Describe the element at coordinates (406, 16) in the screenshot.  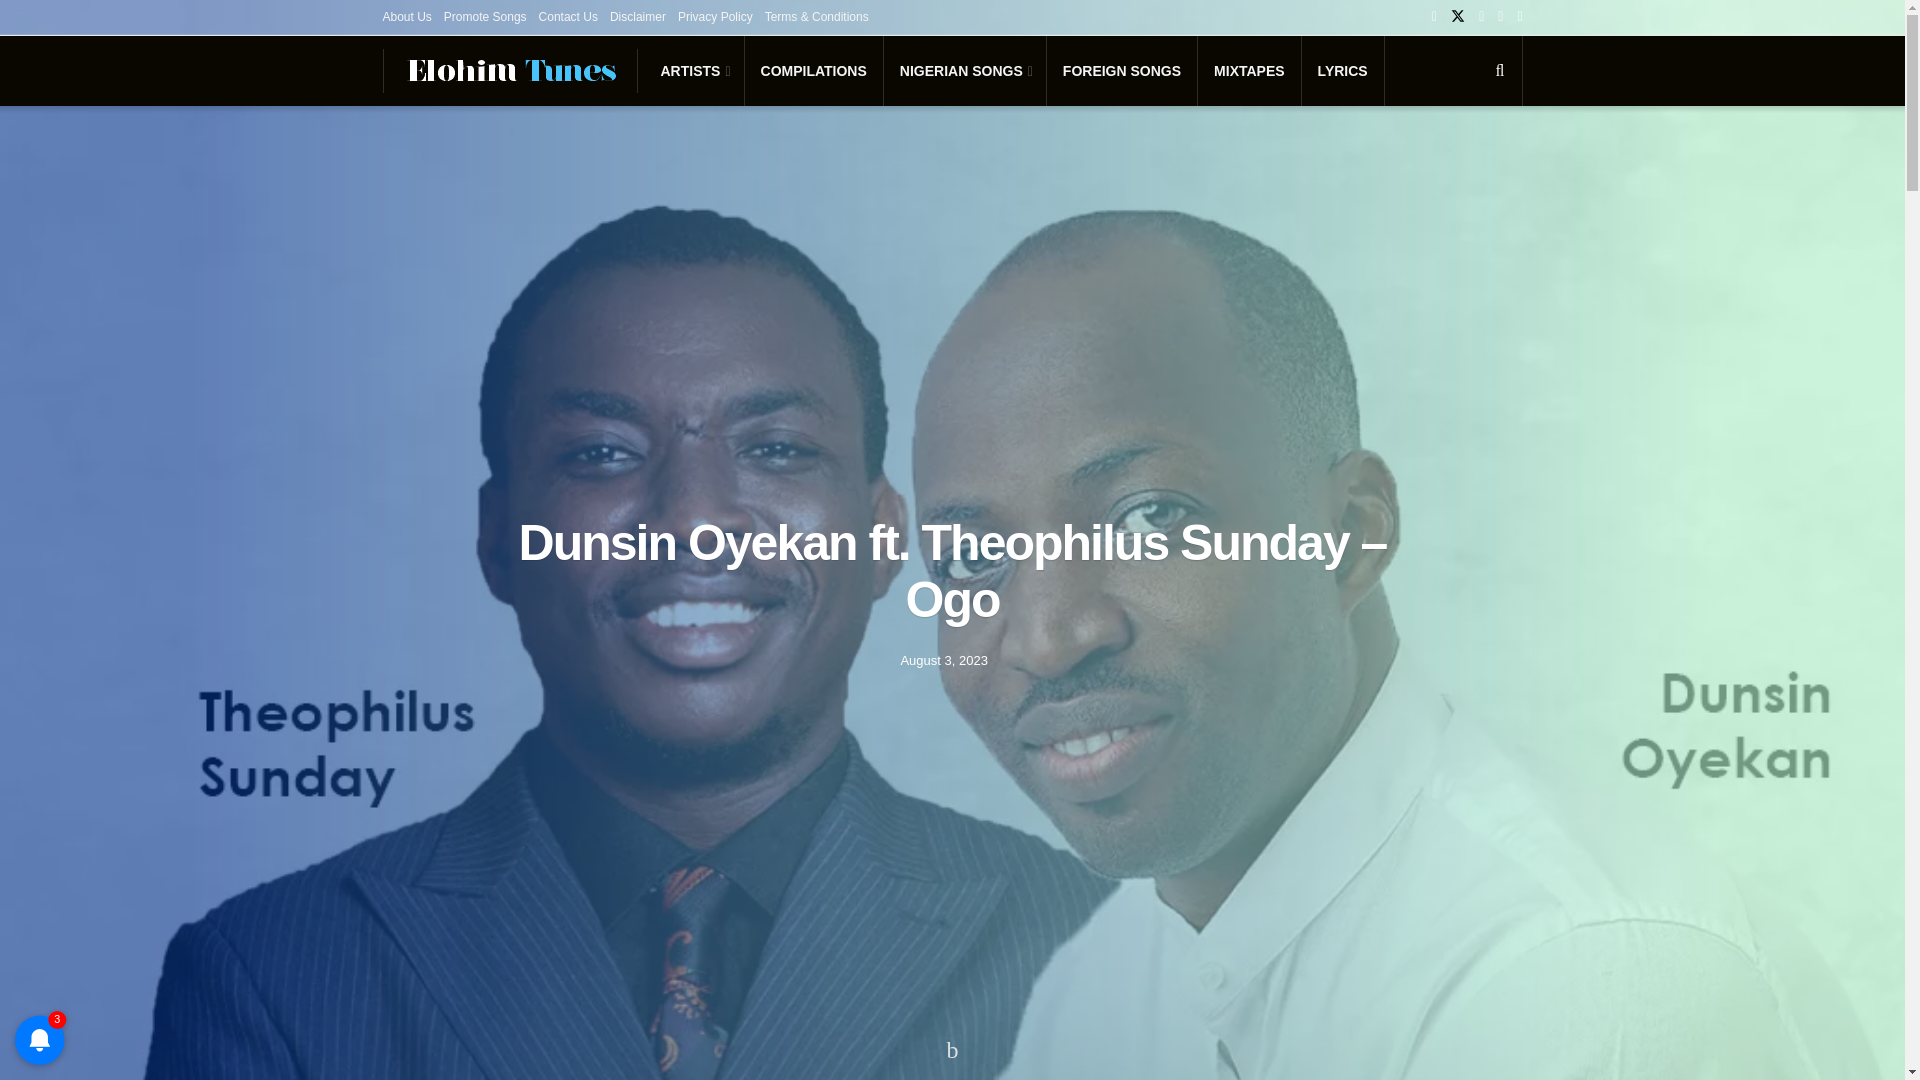
I see `About Us` at that location.